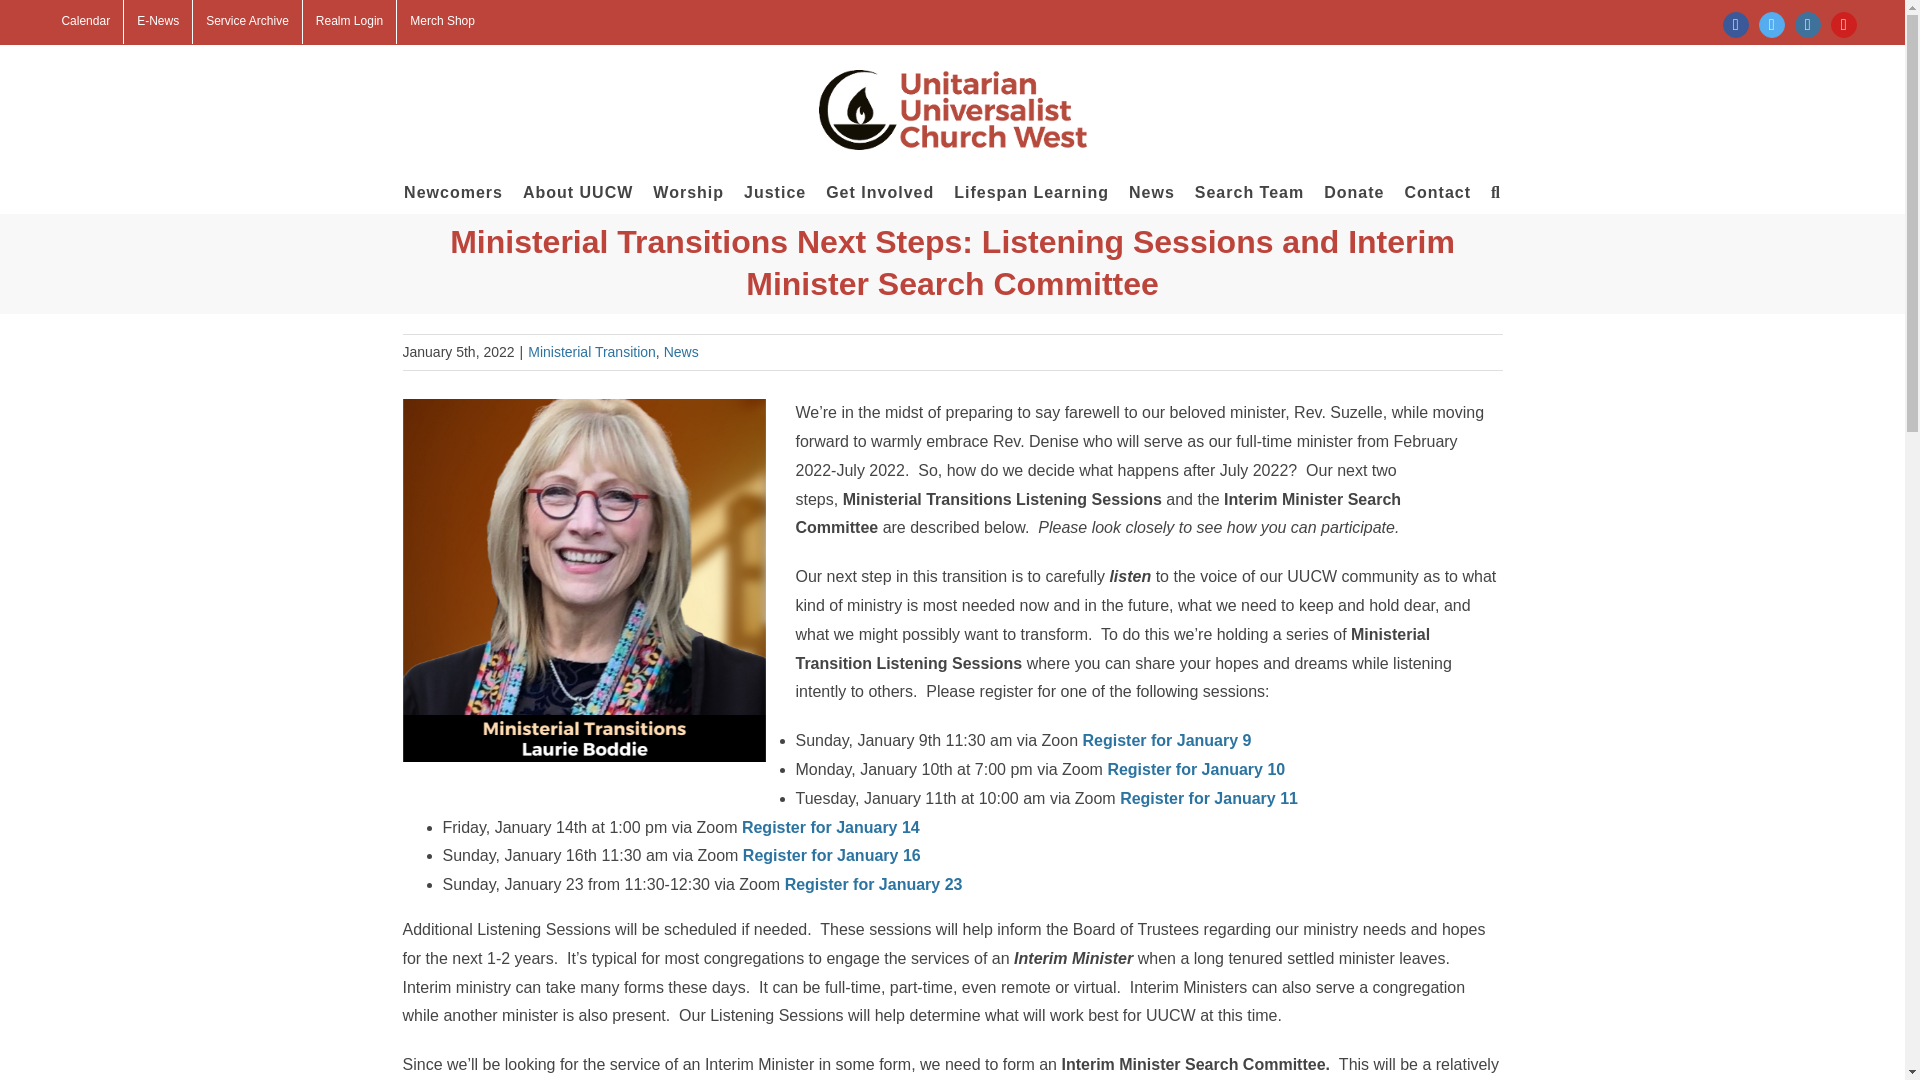 Image resolution: width=1920 pixels, height=1080 pixels. Describe the element at coordinates (247, 22) in the screenshot. I see `Service Archive` at that location.